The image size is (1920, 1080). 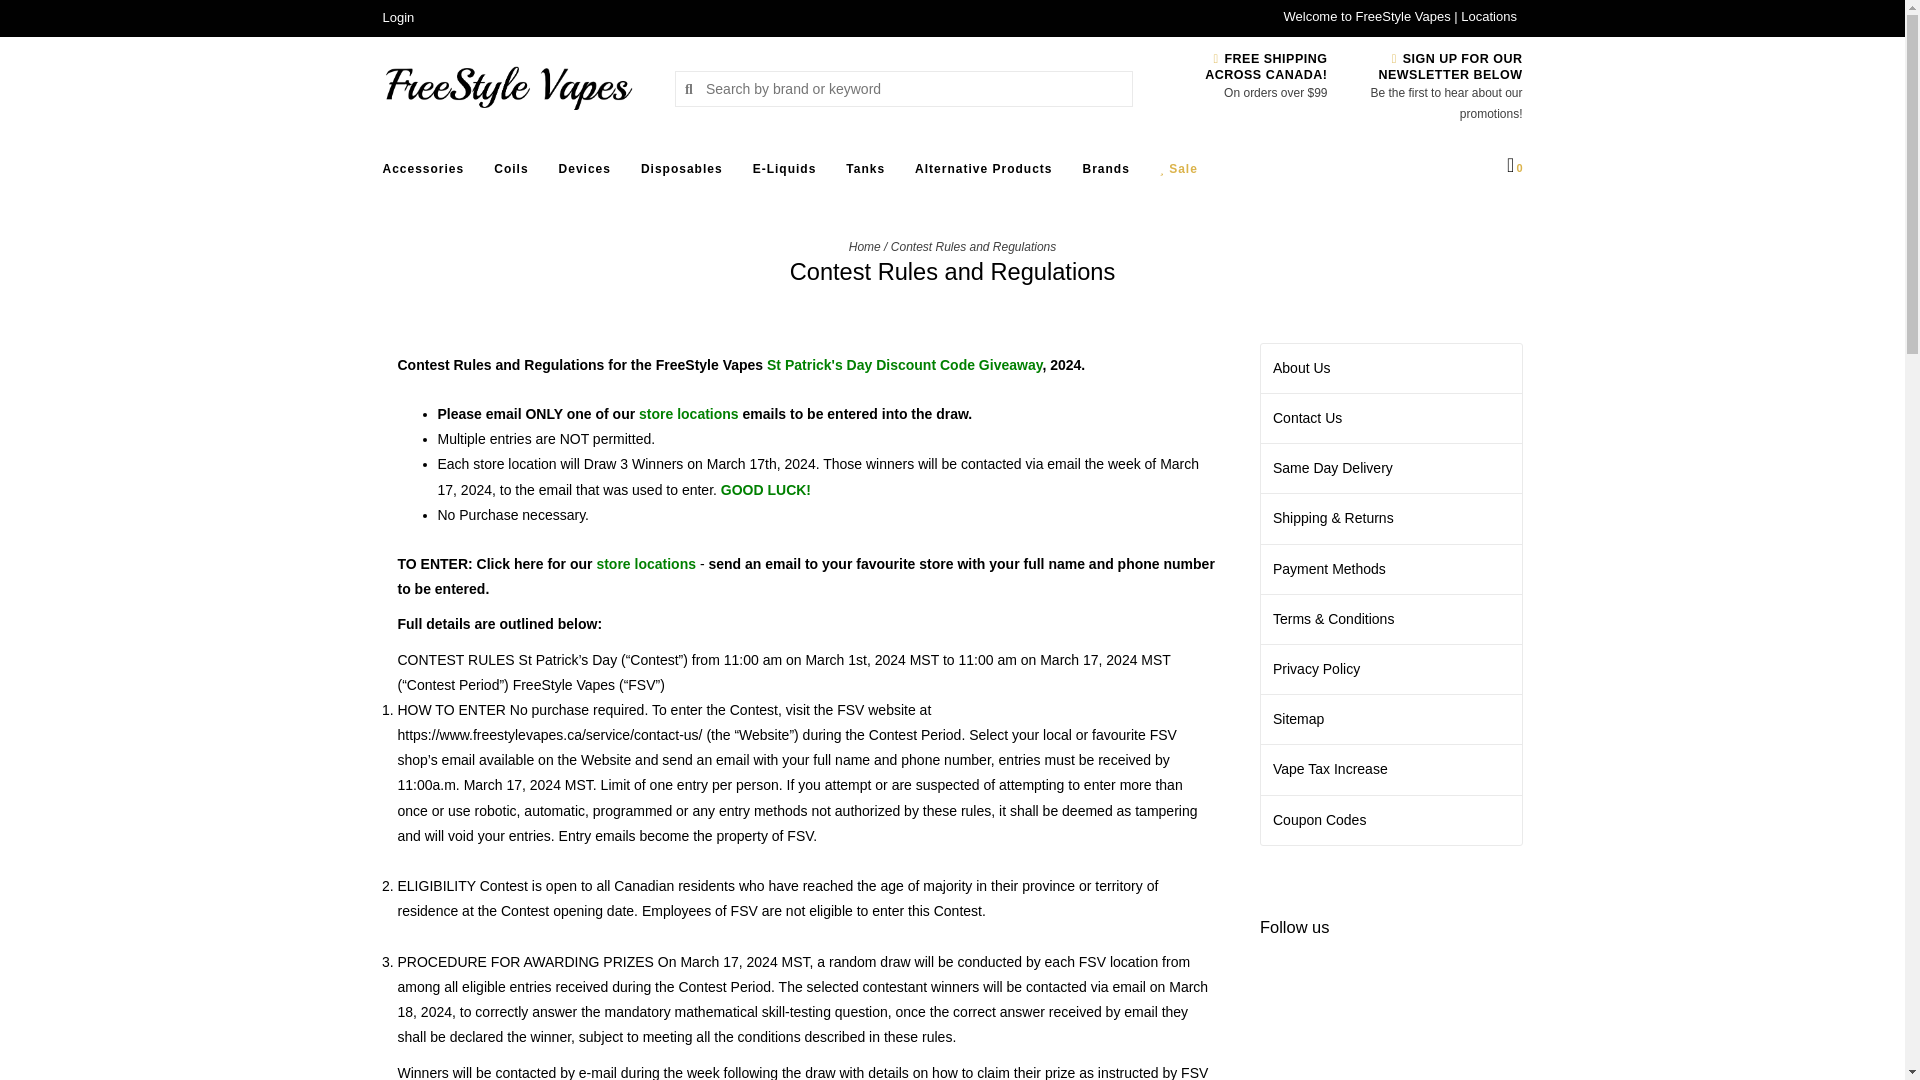 I want to click on Tanks, so click(x=870, y=174).